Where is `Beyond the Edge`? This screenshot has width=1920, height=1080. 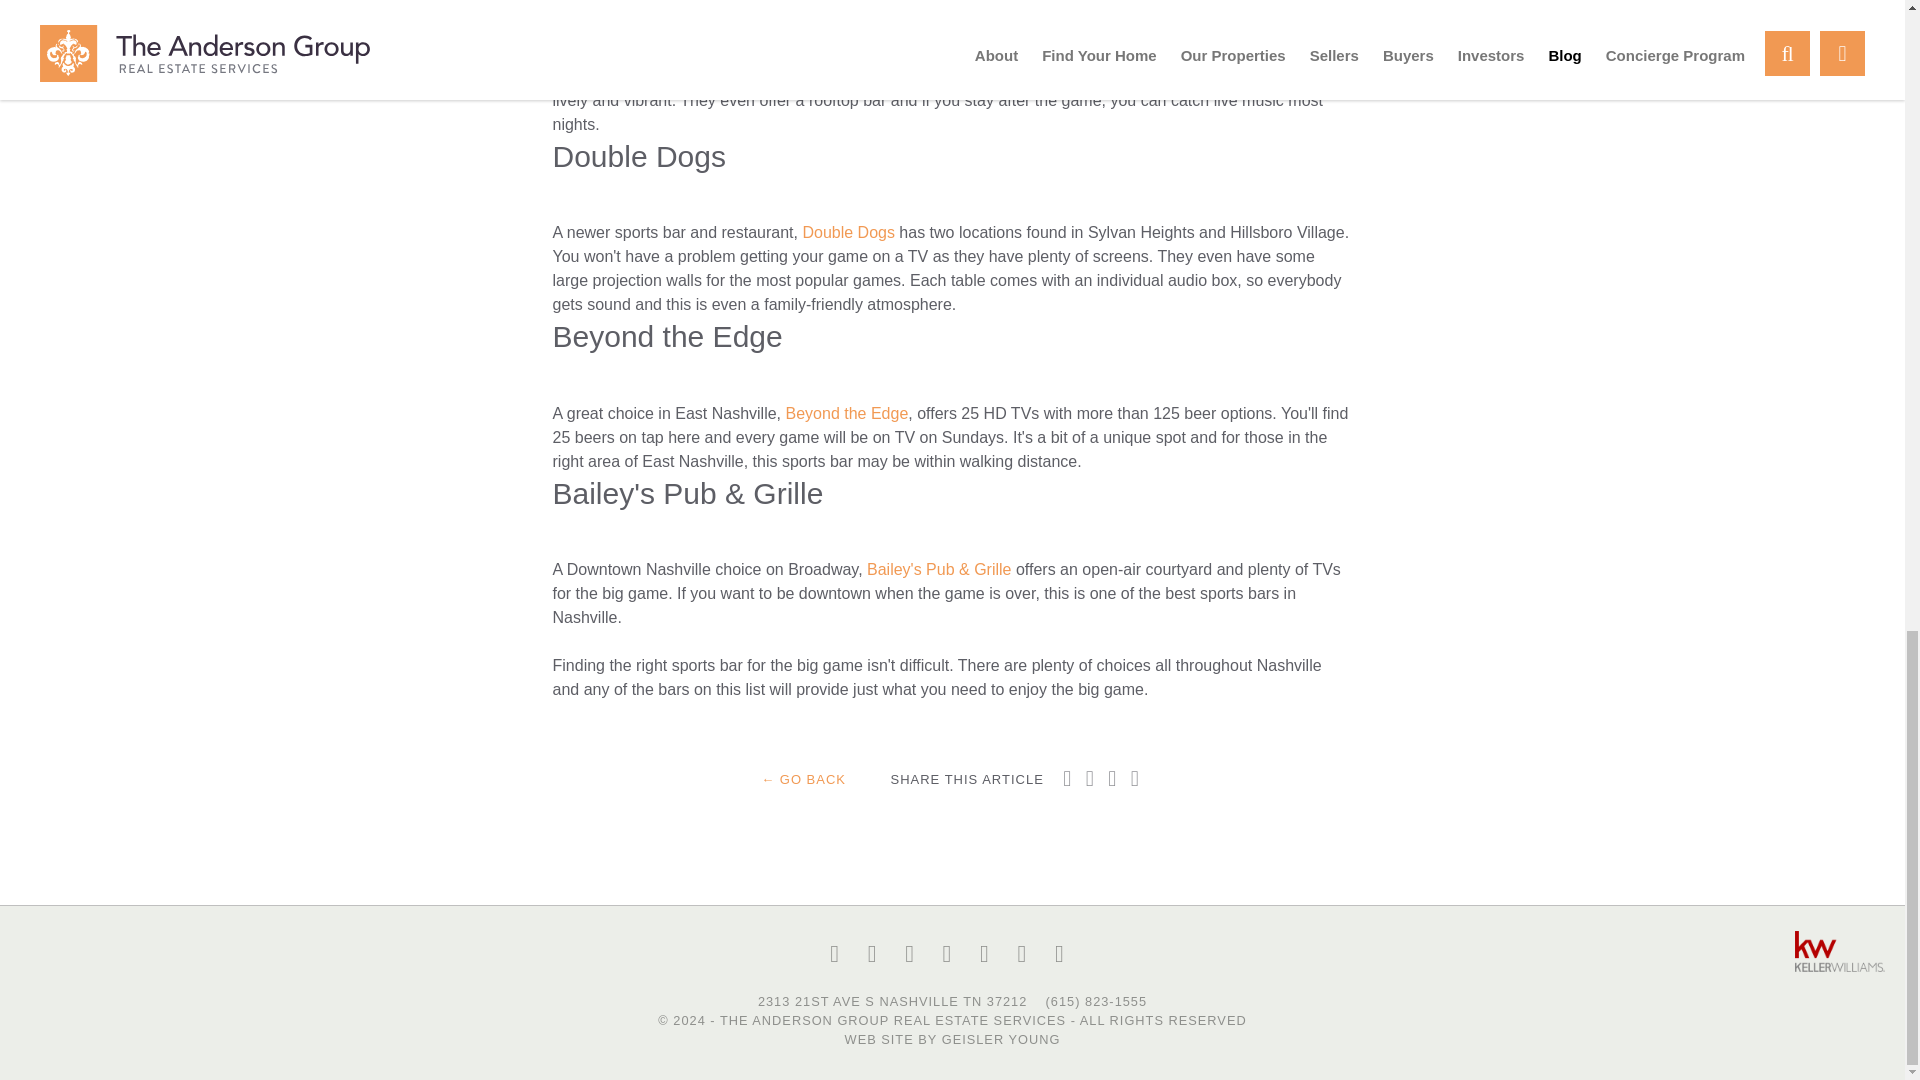
Beyond the Edge is located at coordinates (846, 414).